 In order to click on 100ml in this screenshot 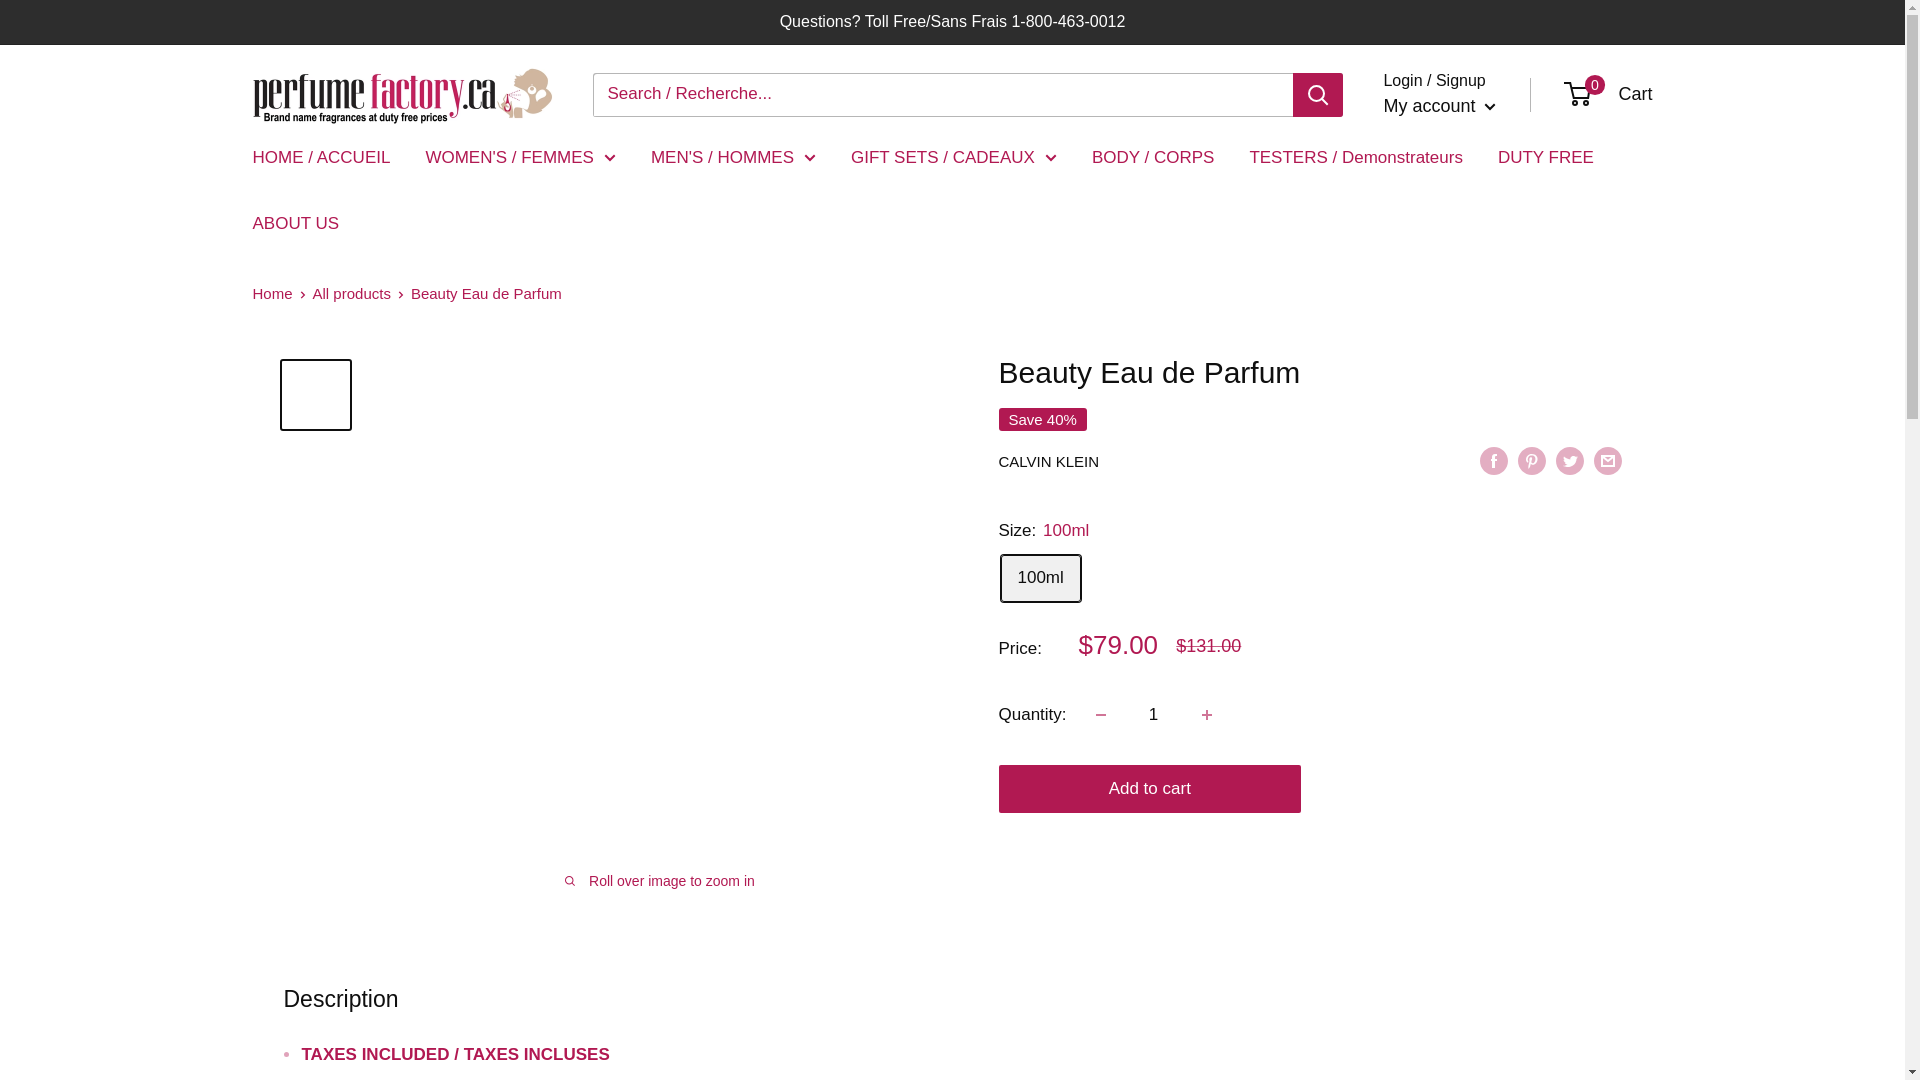, I will do `click(1608, 94)`.